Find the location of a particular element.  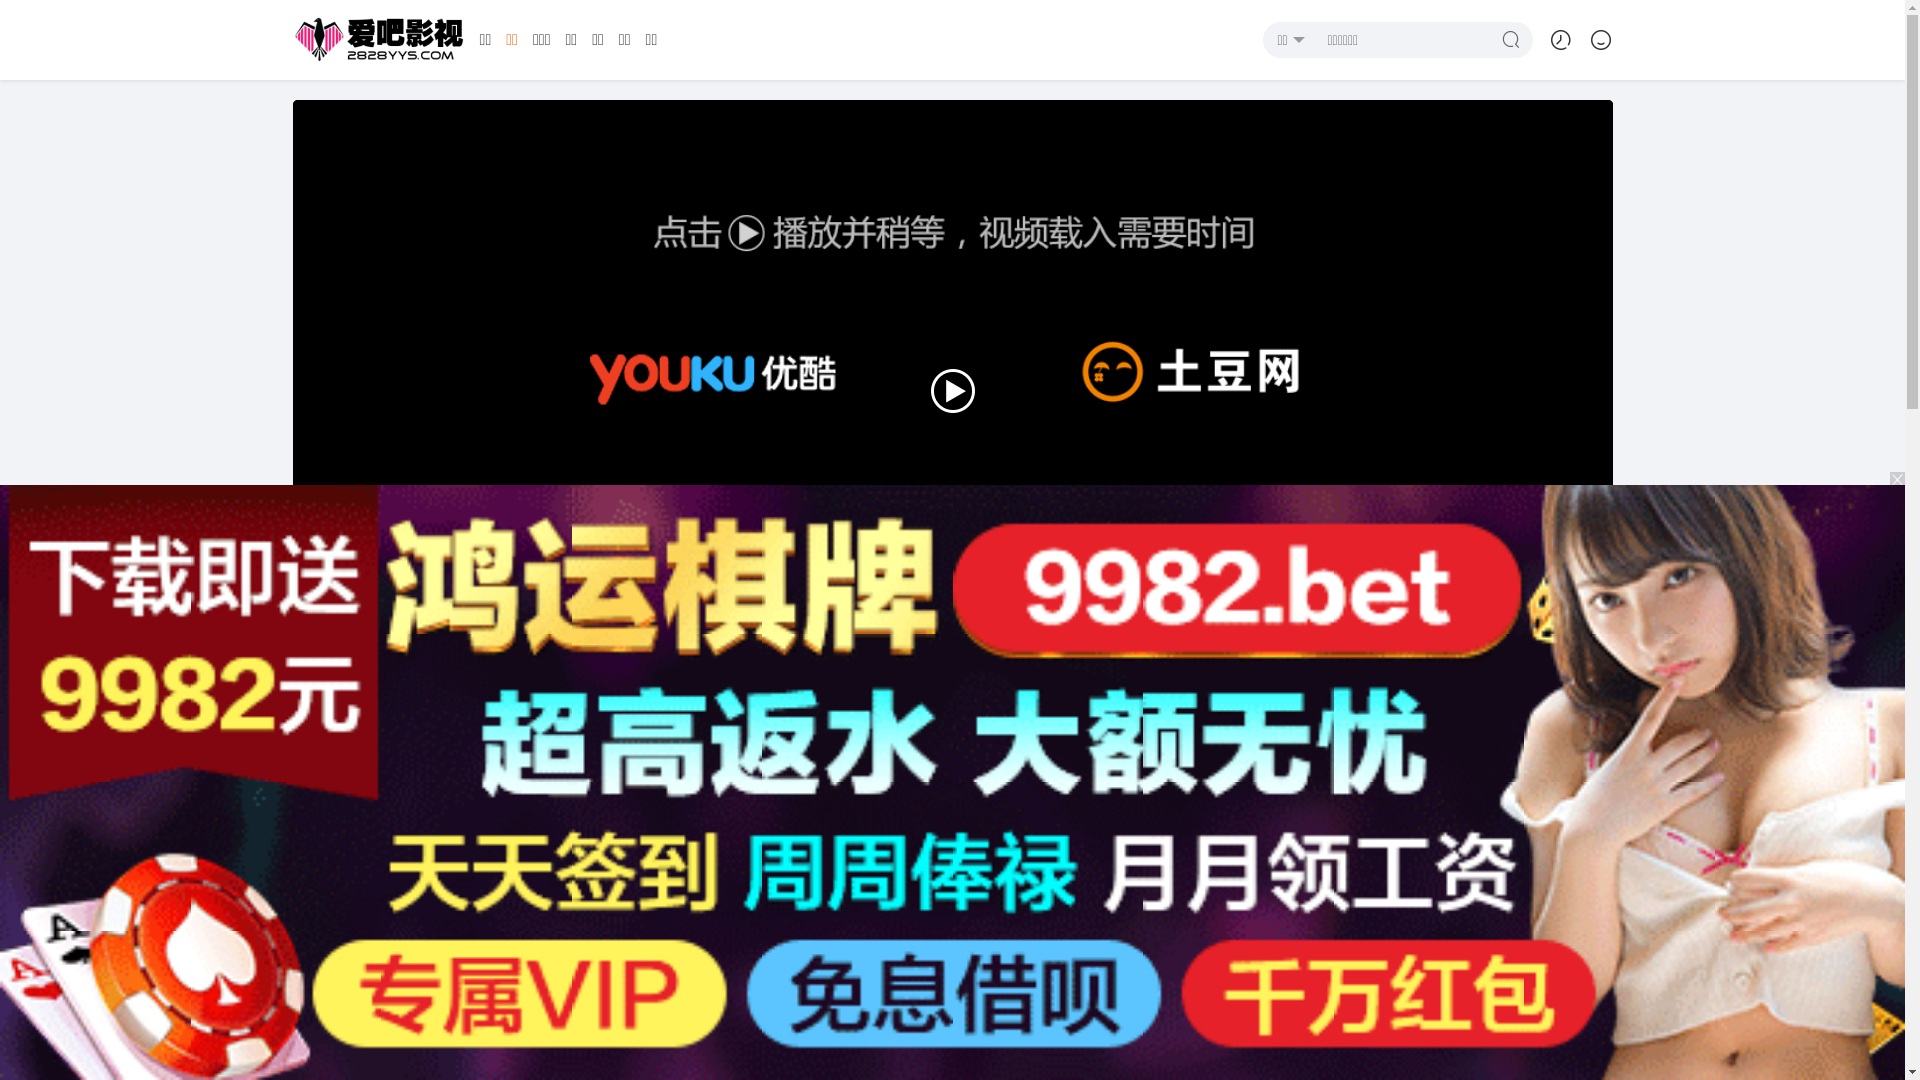

09 is located at coordinates (1220, 846).